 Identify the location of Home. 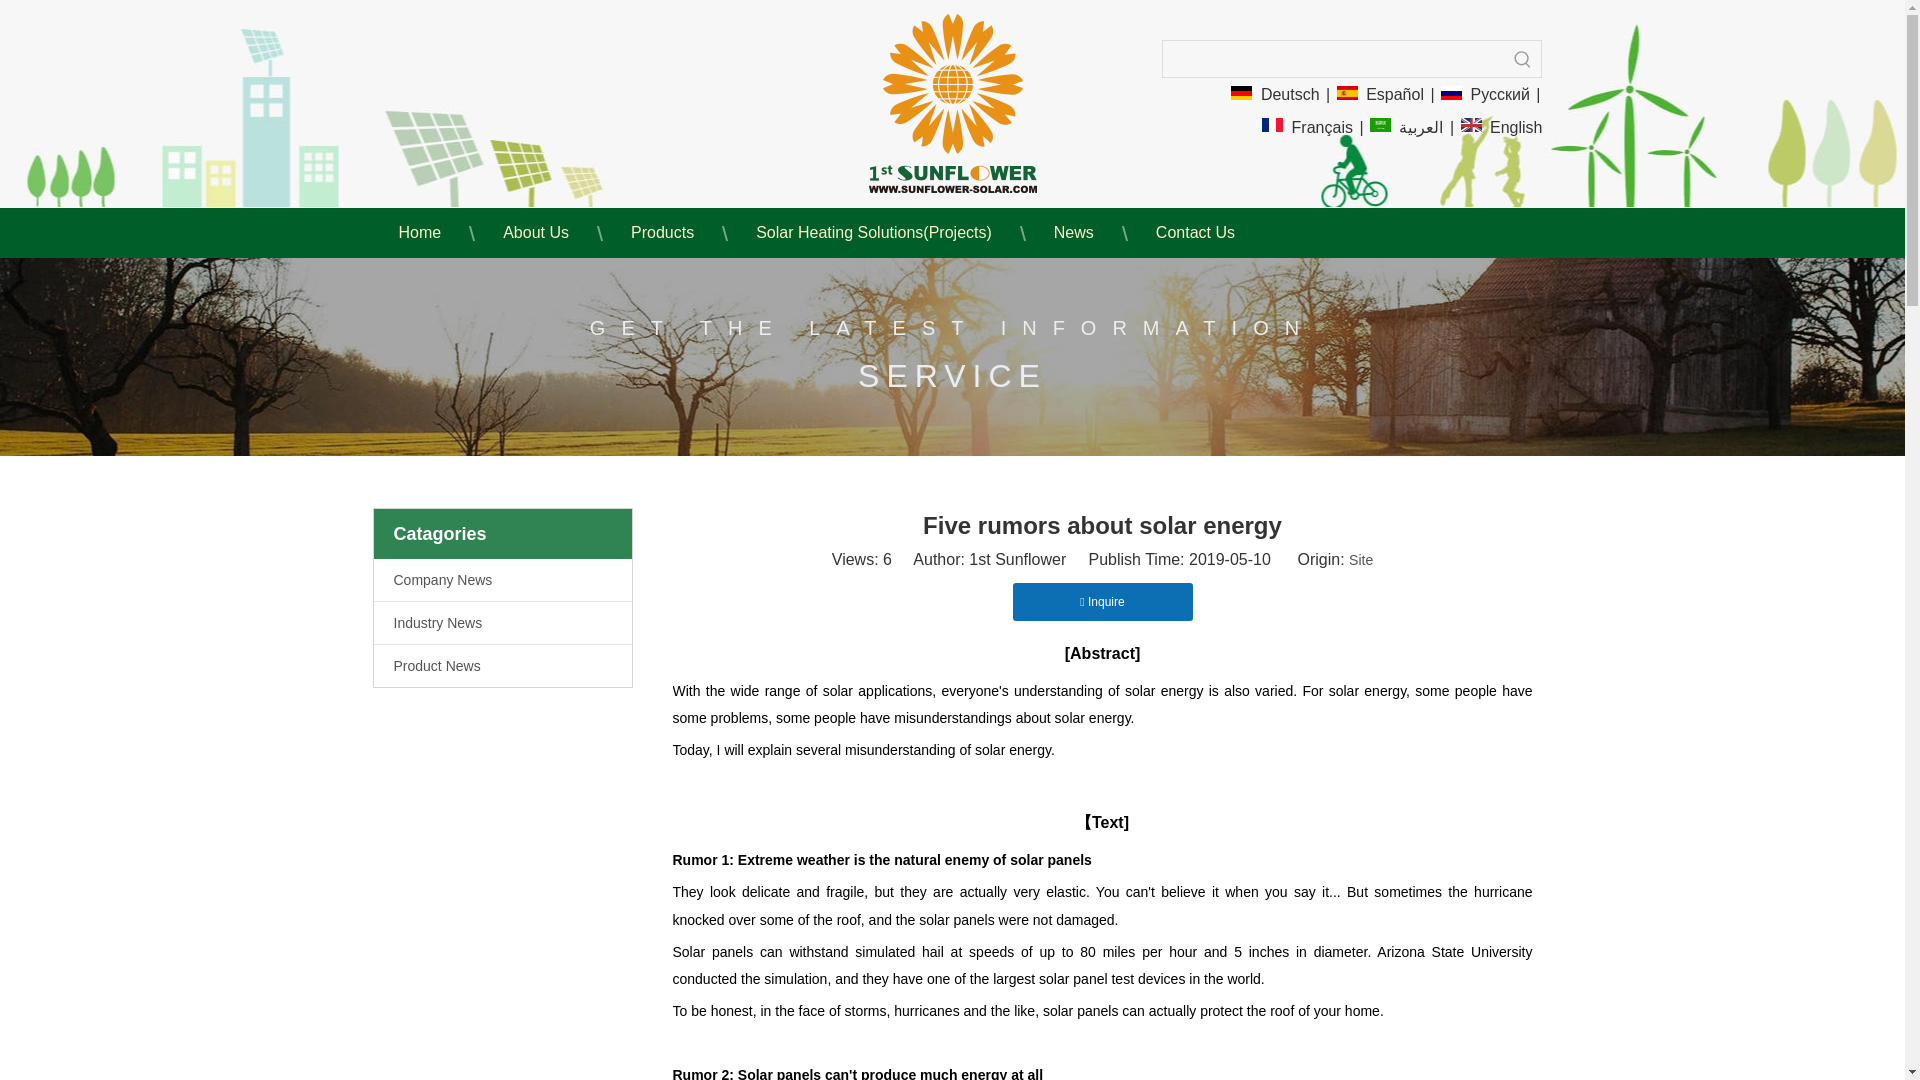
(414, 233).